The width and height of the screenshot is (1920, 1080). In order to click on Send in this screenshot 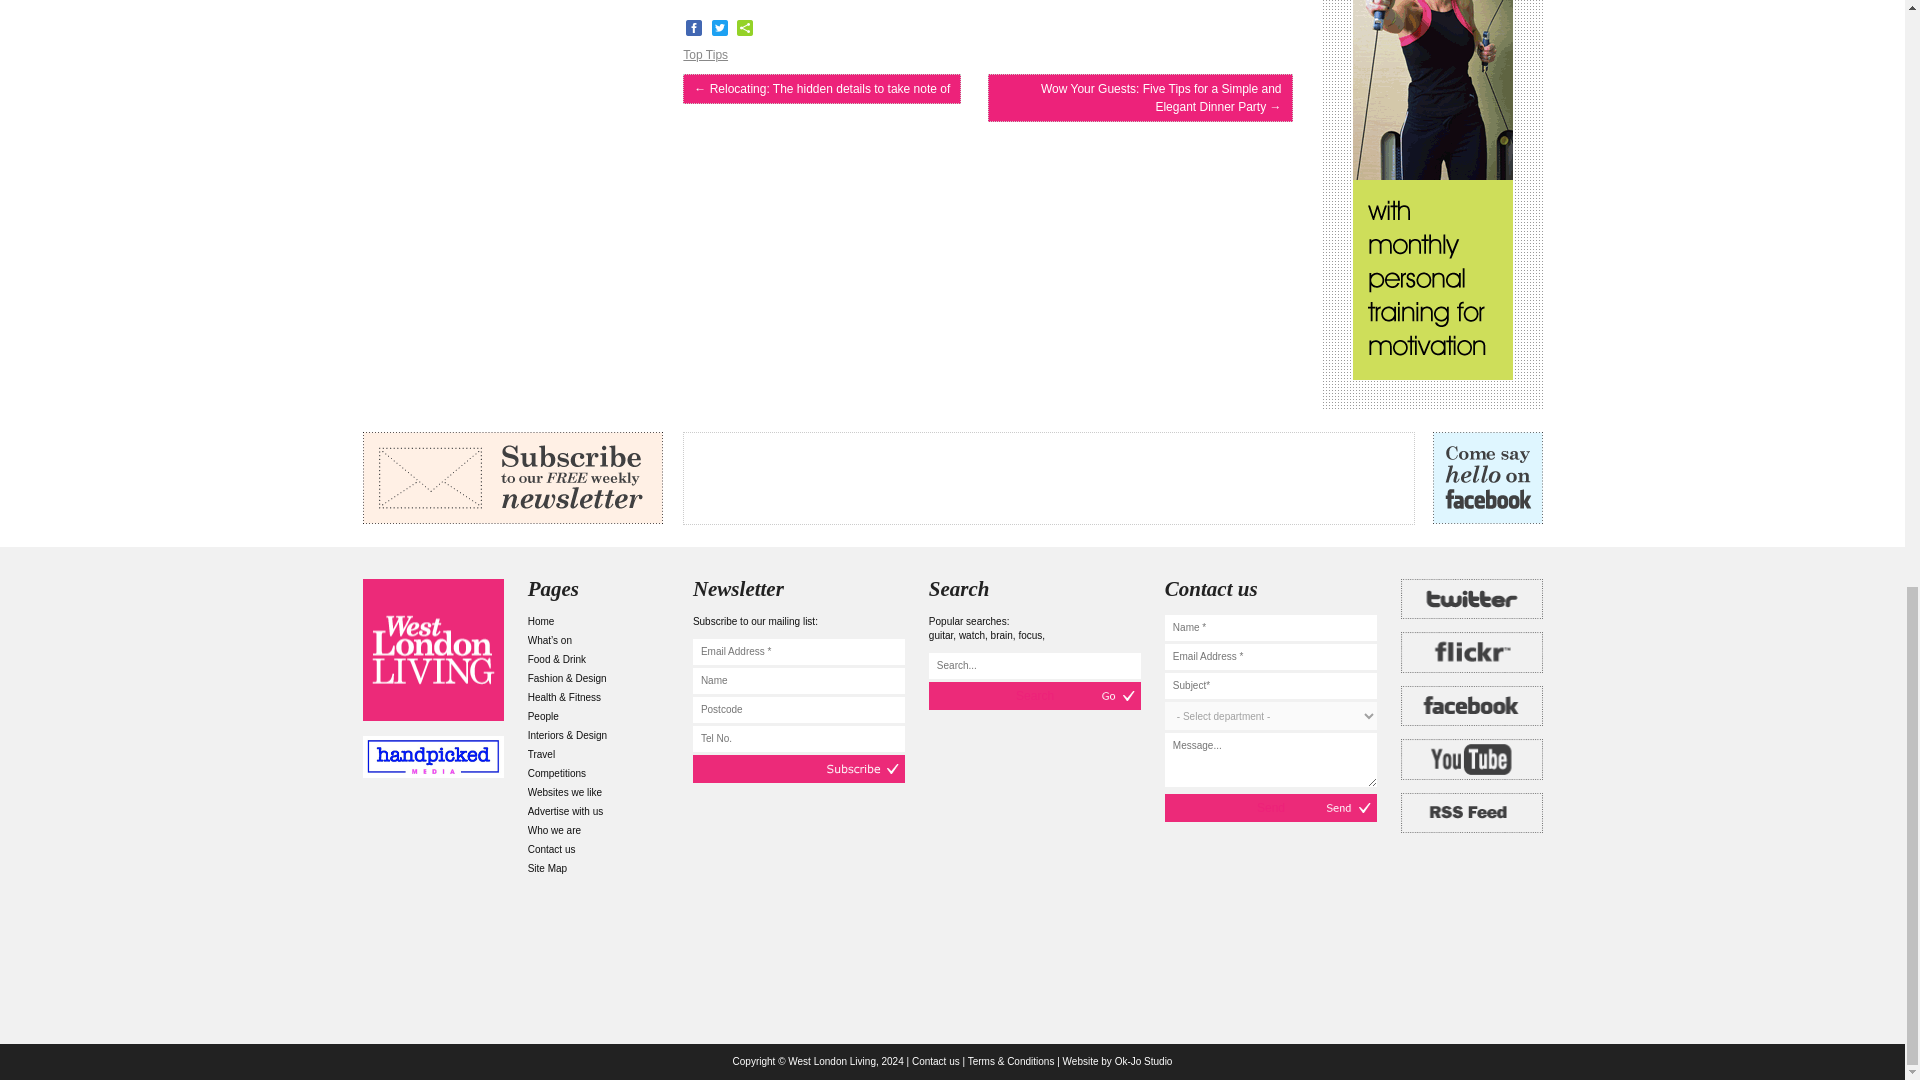, I will do `click(1270, 807)`.